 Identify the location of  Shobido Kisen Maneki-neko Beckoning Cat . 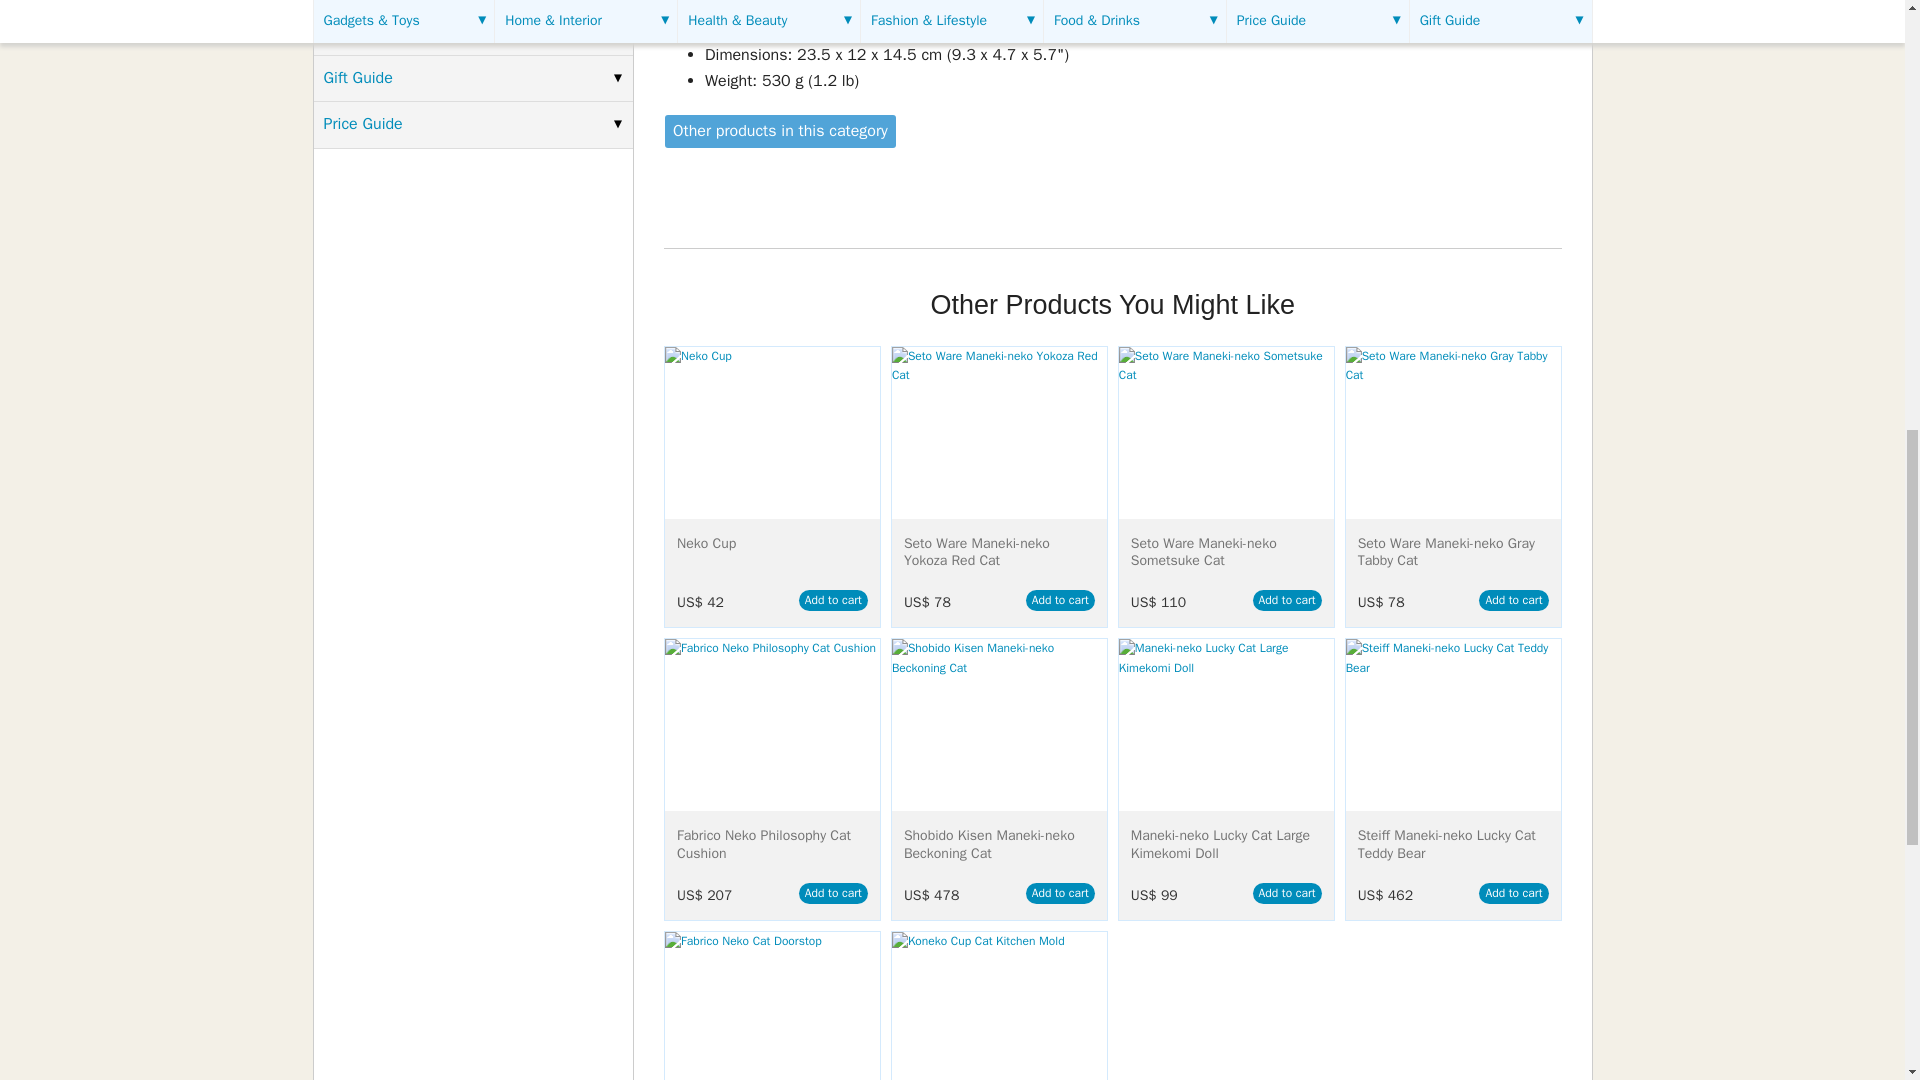
(1000, 725).